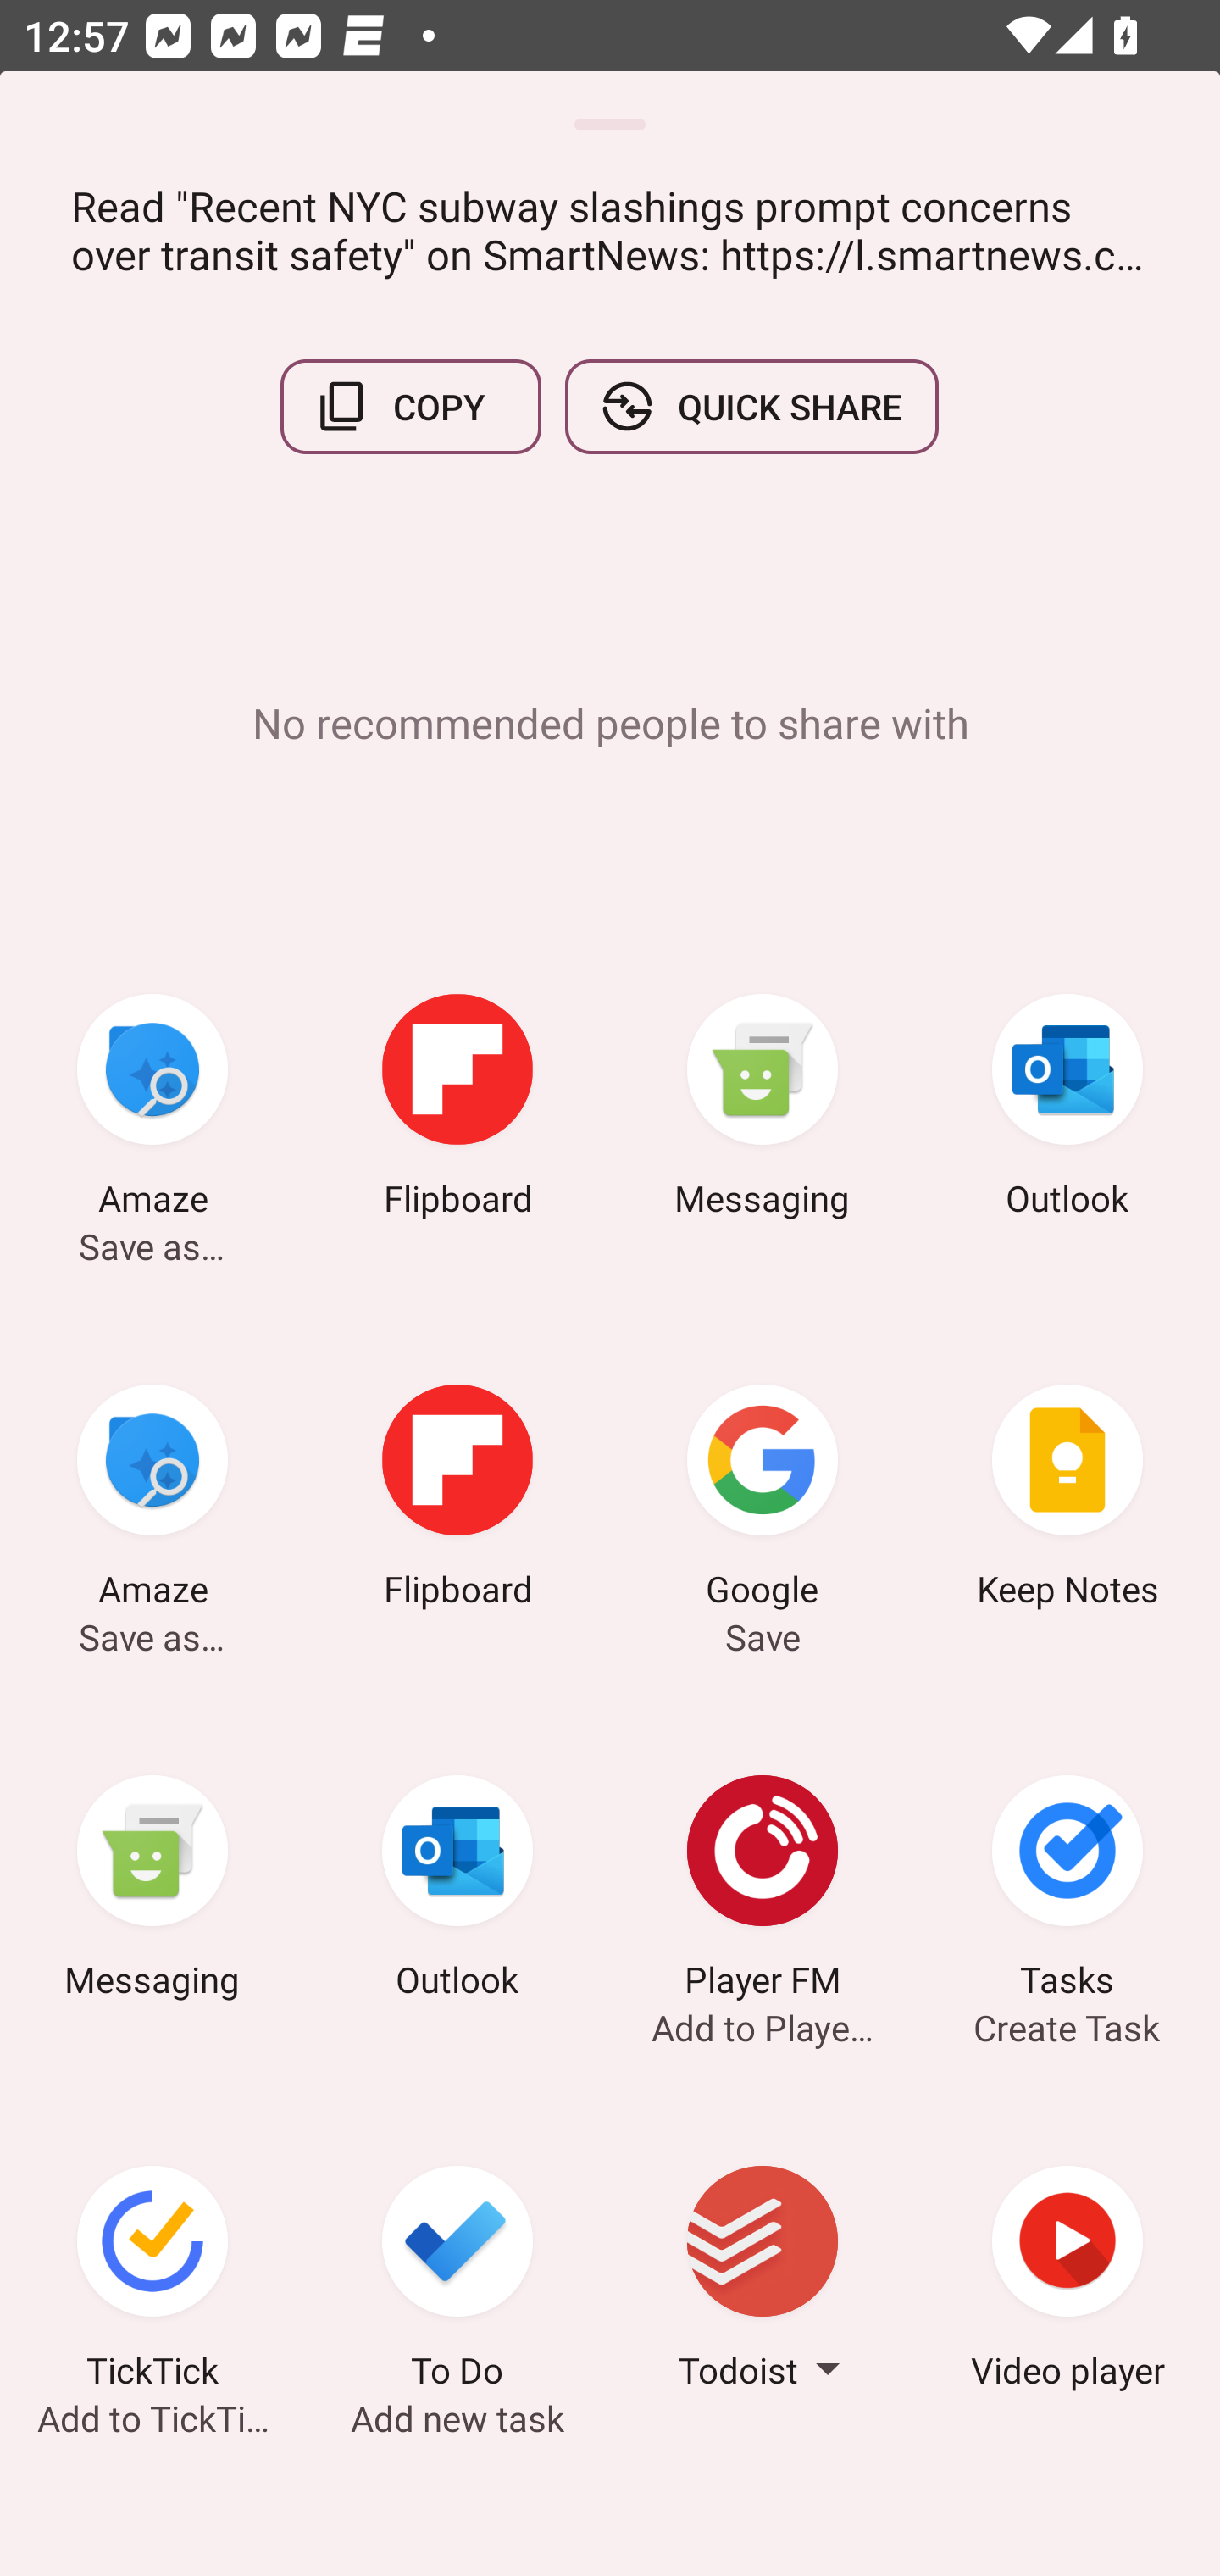 This screenshot has height=2576, width=1220. What do you see at coordinates (152, 2282) in the screenshot?
I see `TickTick Add to TickTick` at bounding box center [152, 2282].